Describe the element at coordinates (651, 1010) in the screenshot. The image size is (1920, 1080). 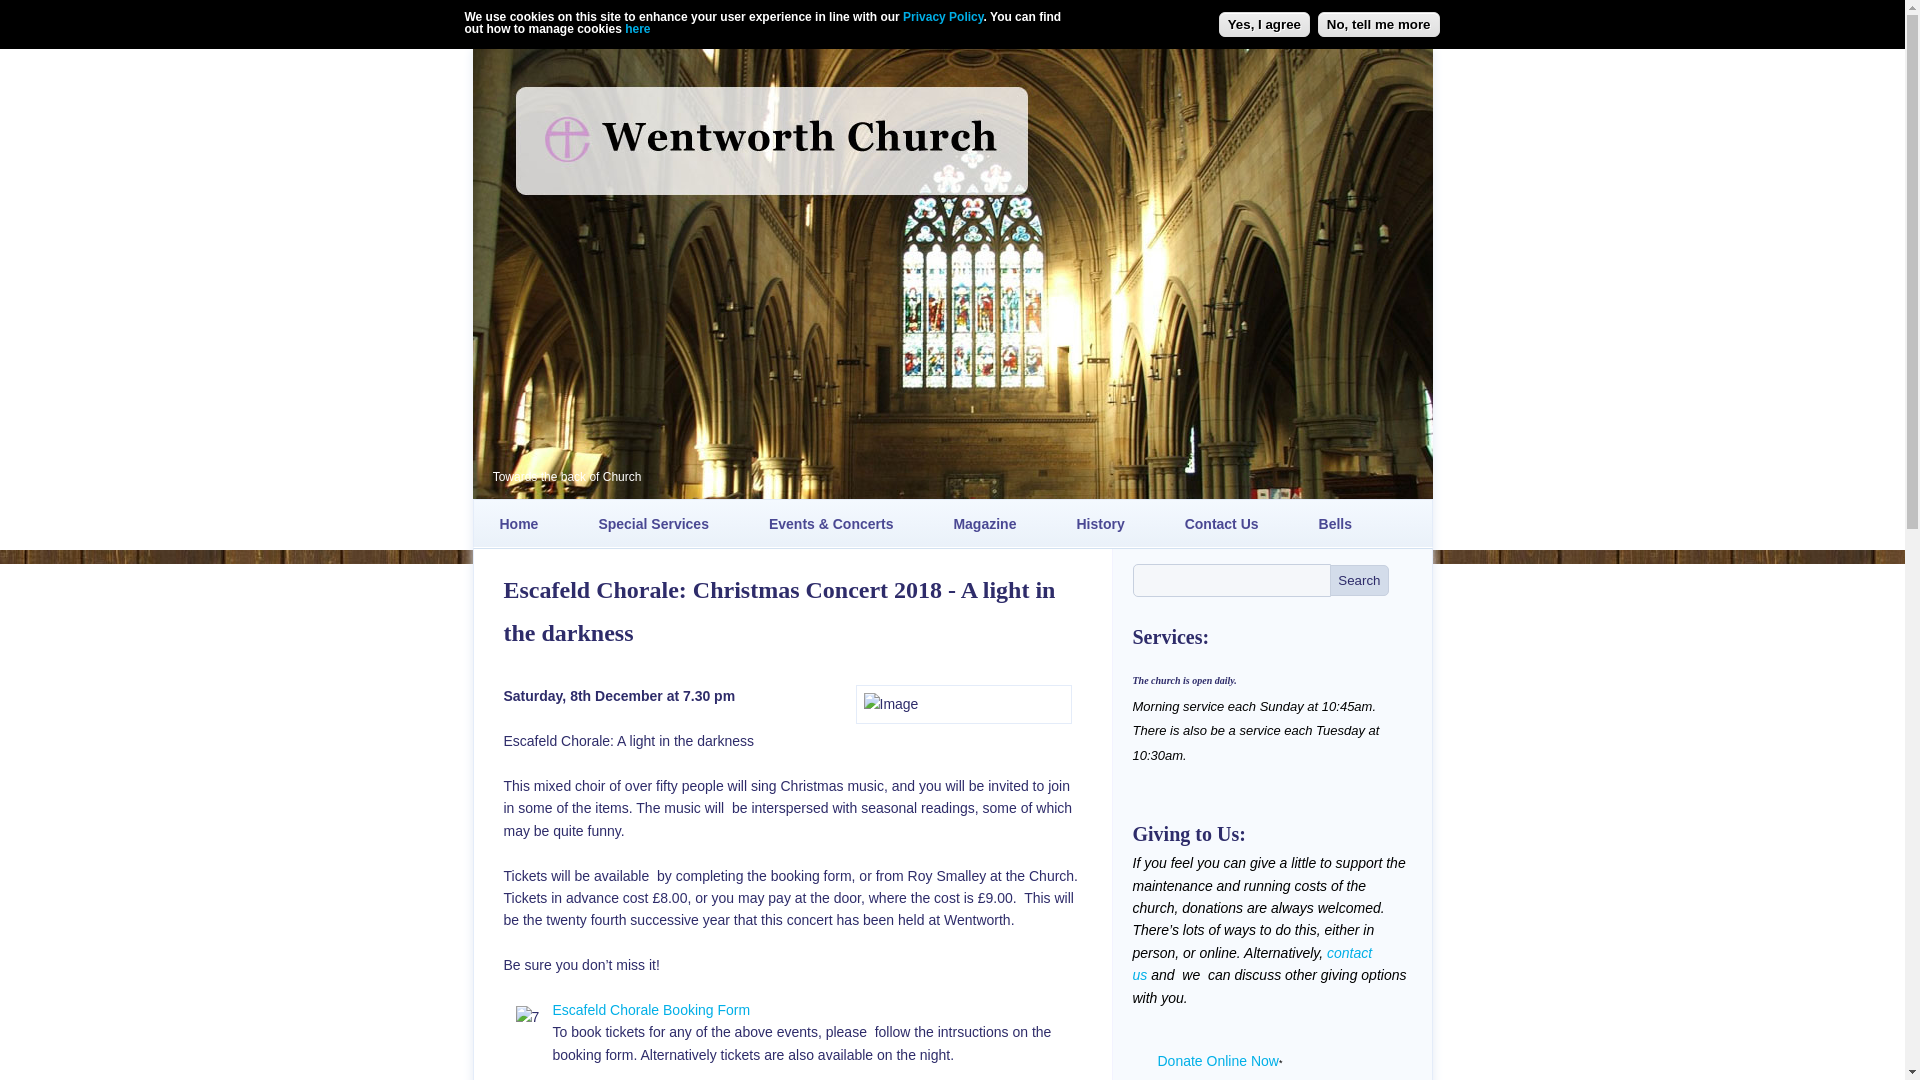
I see `Escafeld Chorale Booking Form` at that location.